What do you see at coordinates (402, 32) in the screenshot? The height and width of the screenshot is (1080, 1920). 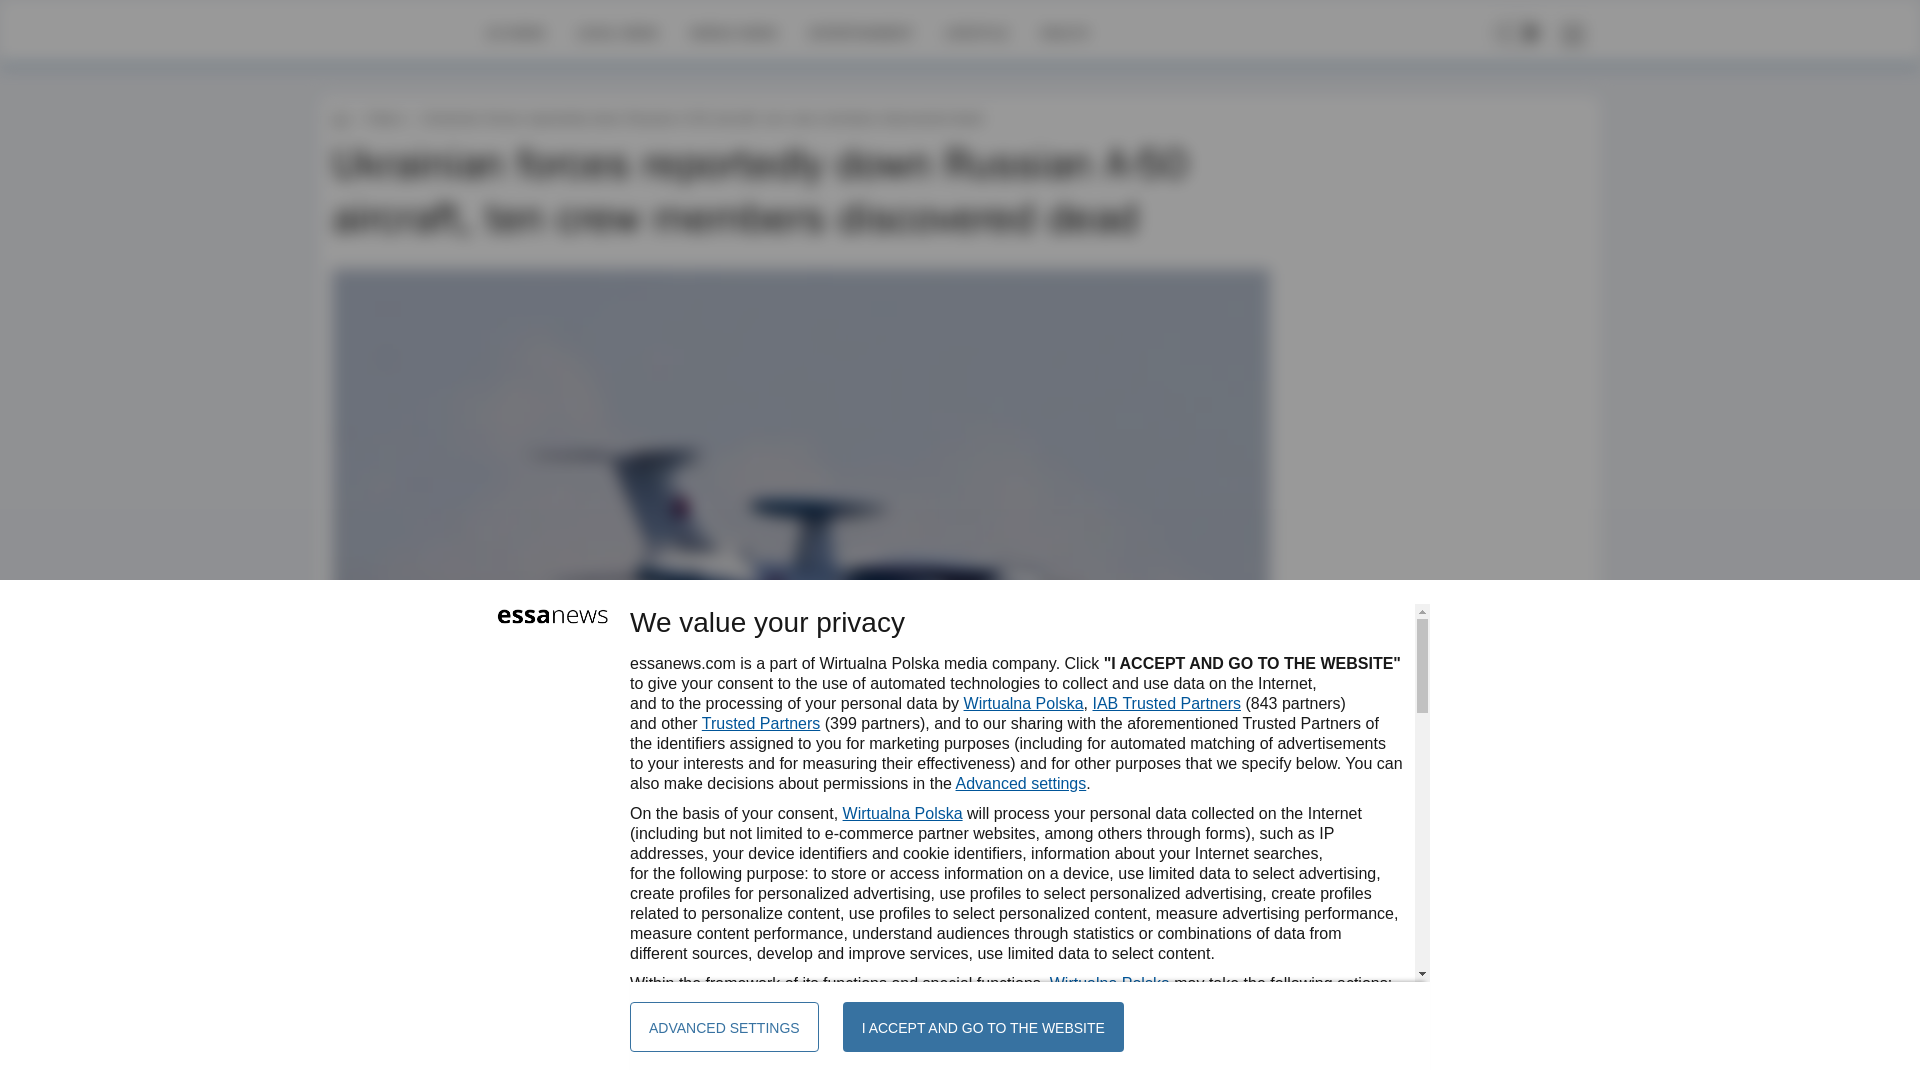 I see `Homepage` at bounding box center [402, 32].